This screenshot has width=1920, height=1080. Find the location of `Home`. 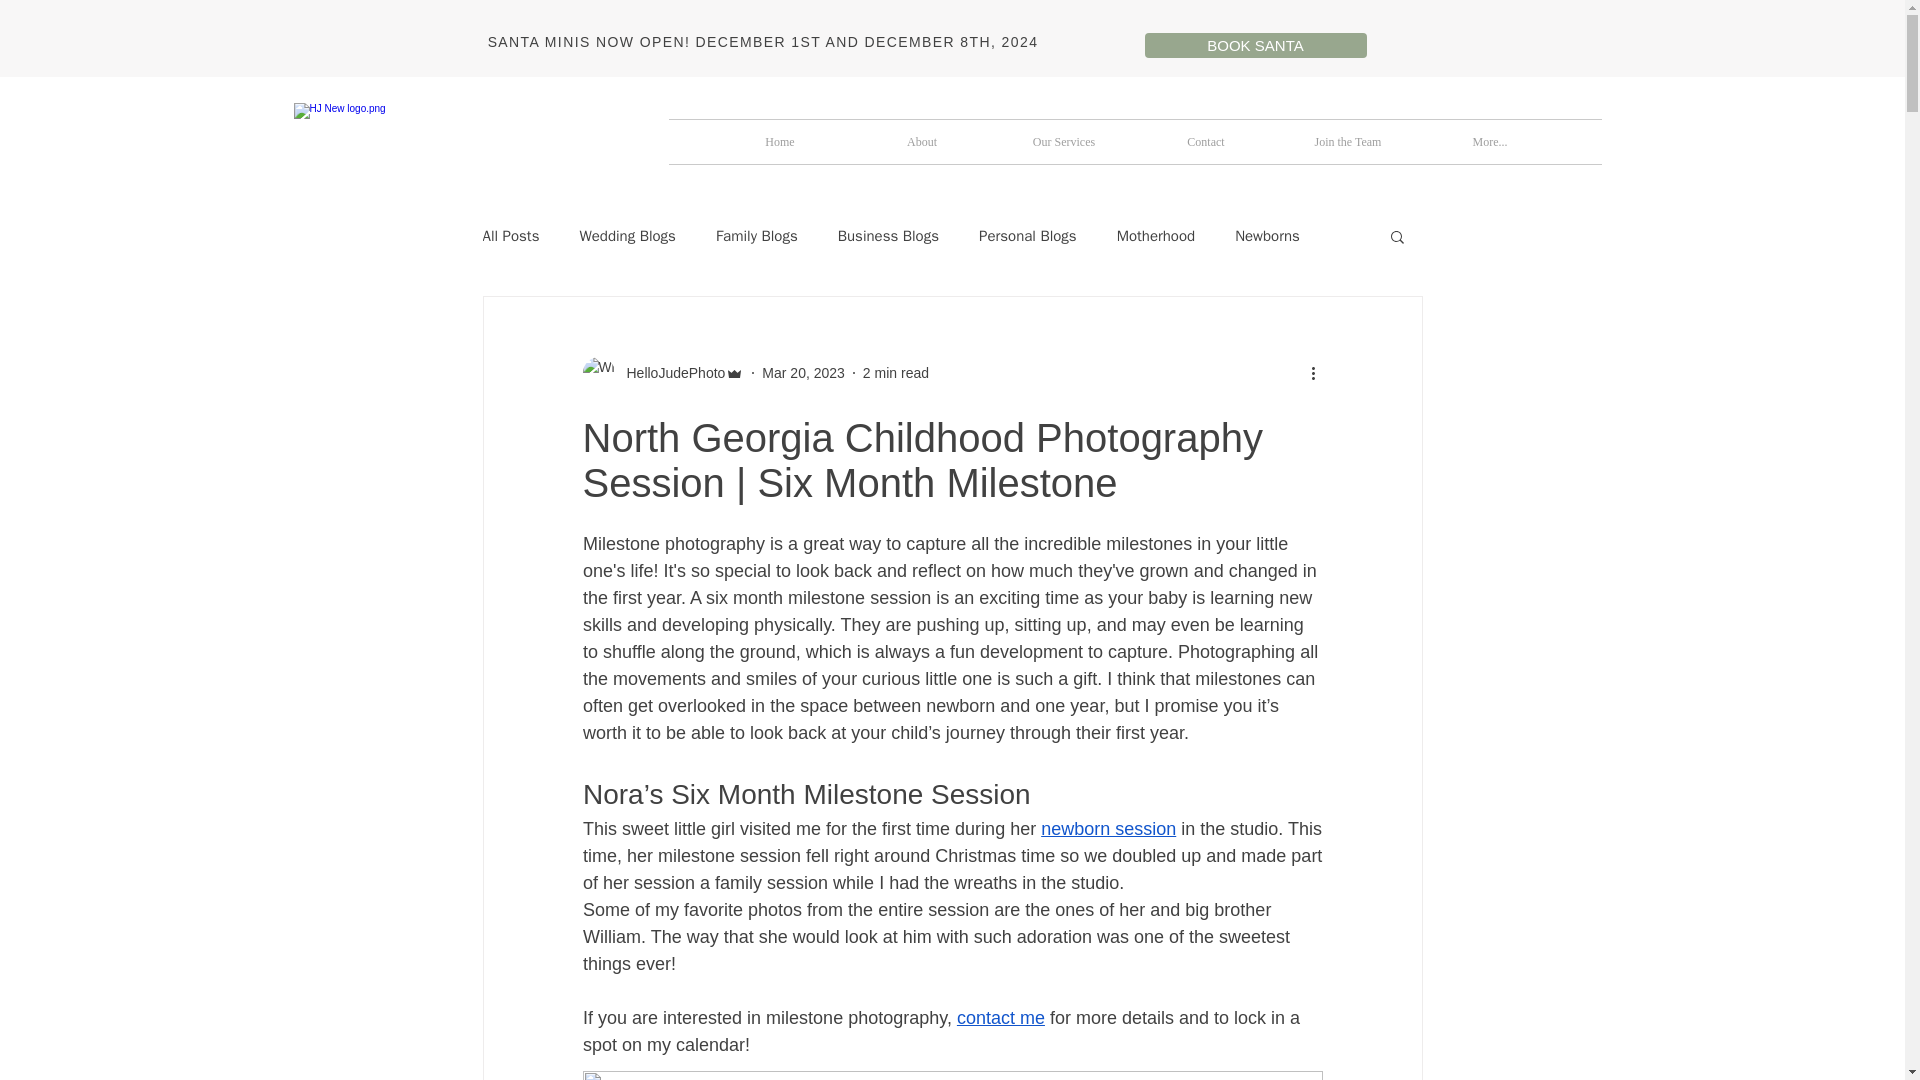

Home is located at coordinates (779, 142).